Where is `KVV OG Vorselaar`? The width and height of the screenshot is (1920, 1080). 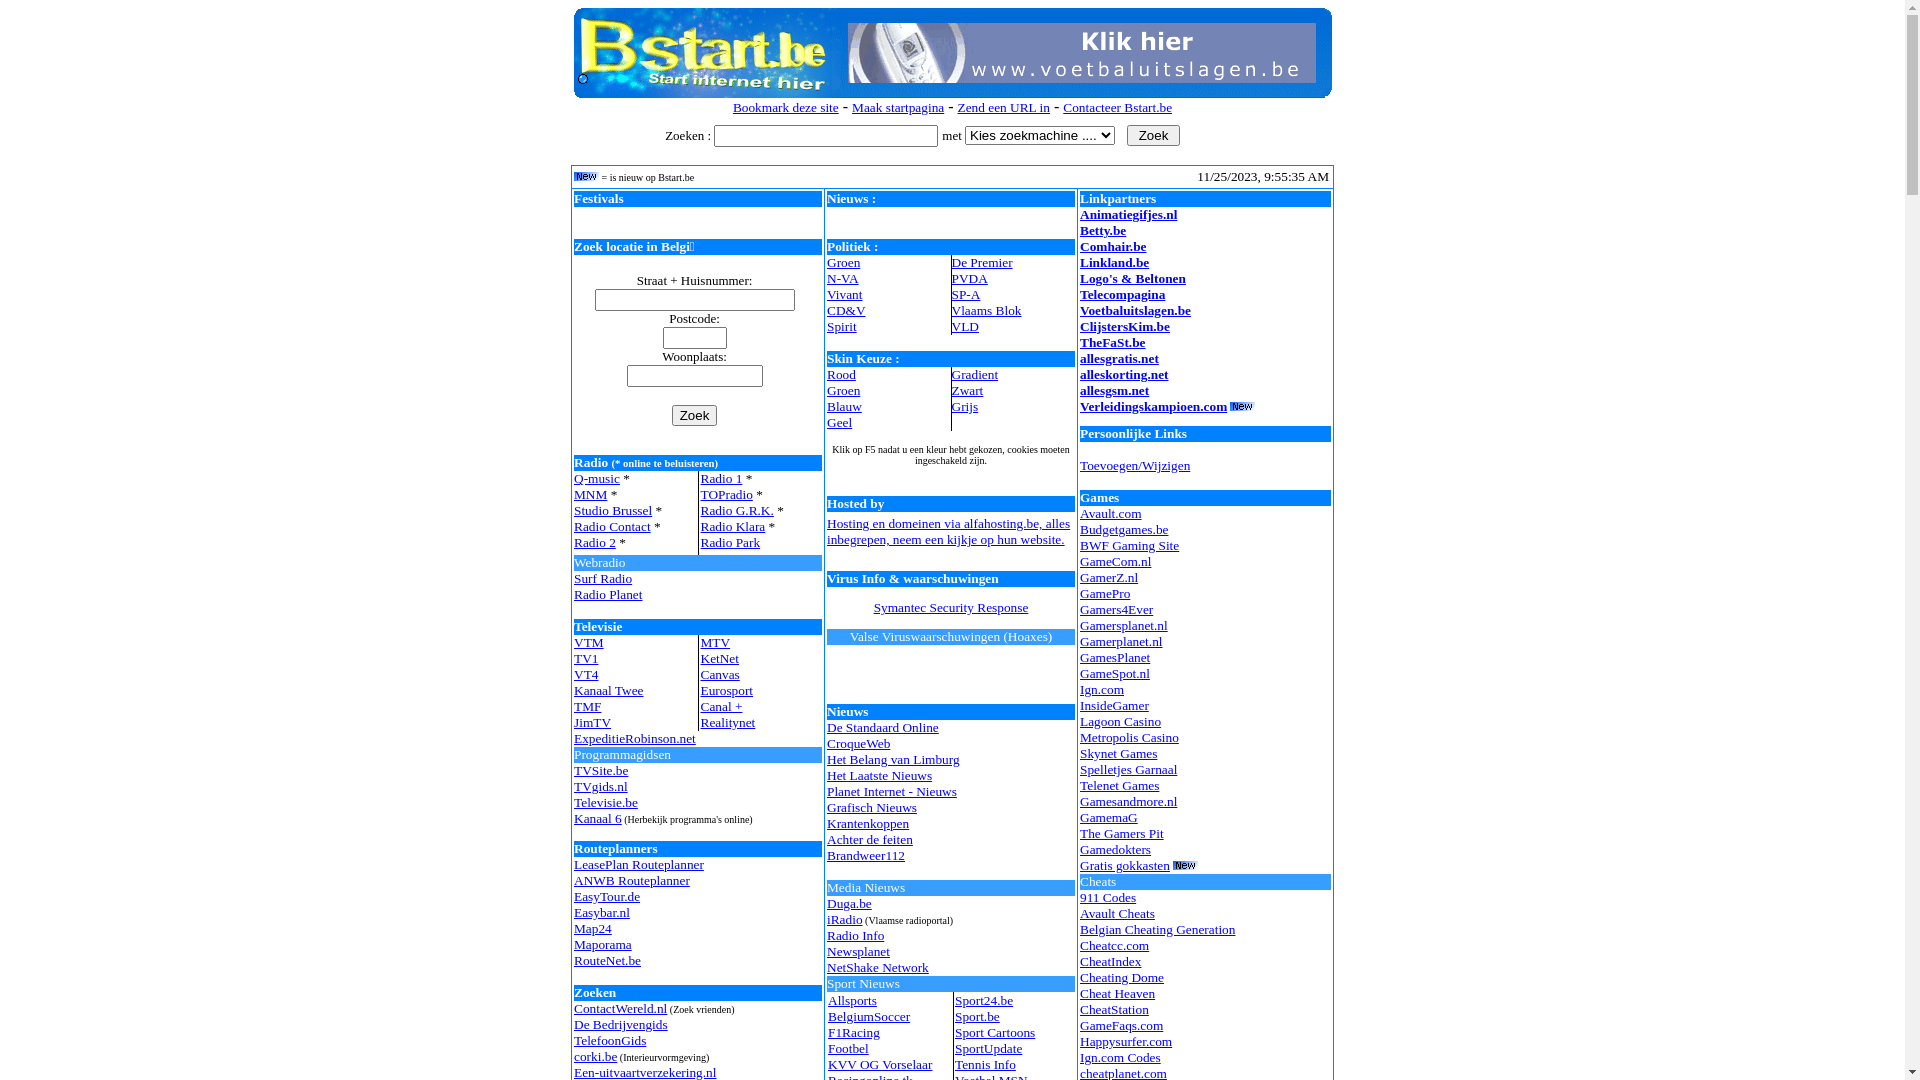 KVV OG Vorselaar is located at coordinates (880, 1064).